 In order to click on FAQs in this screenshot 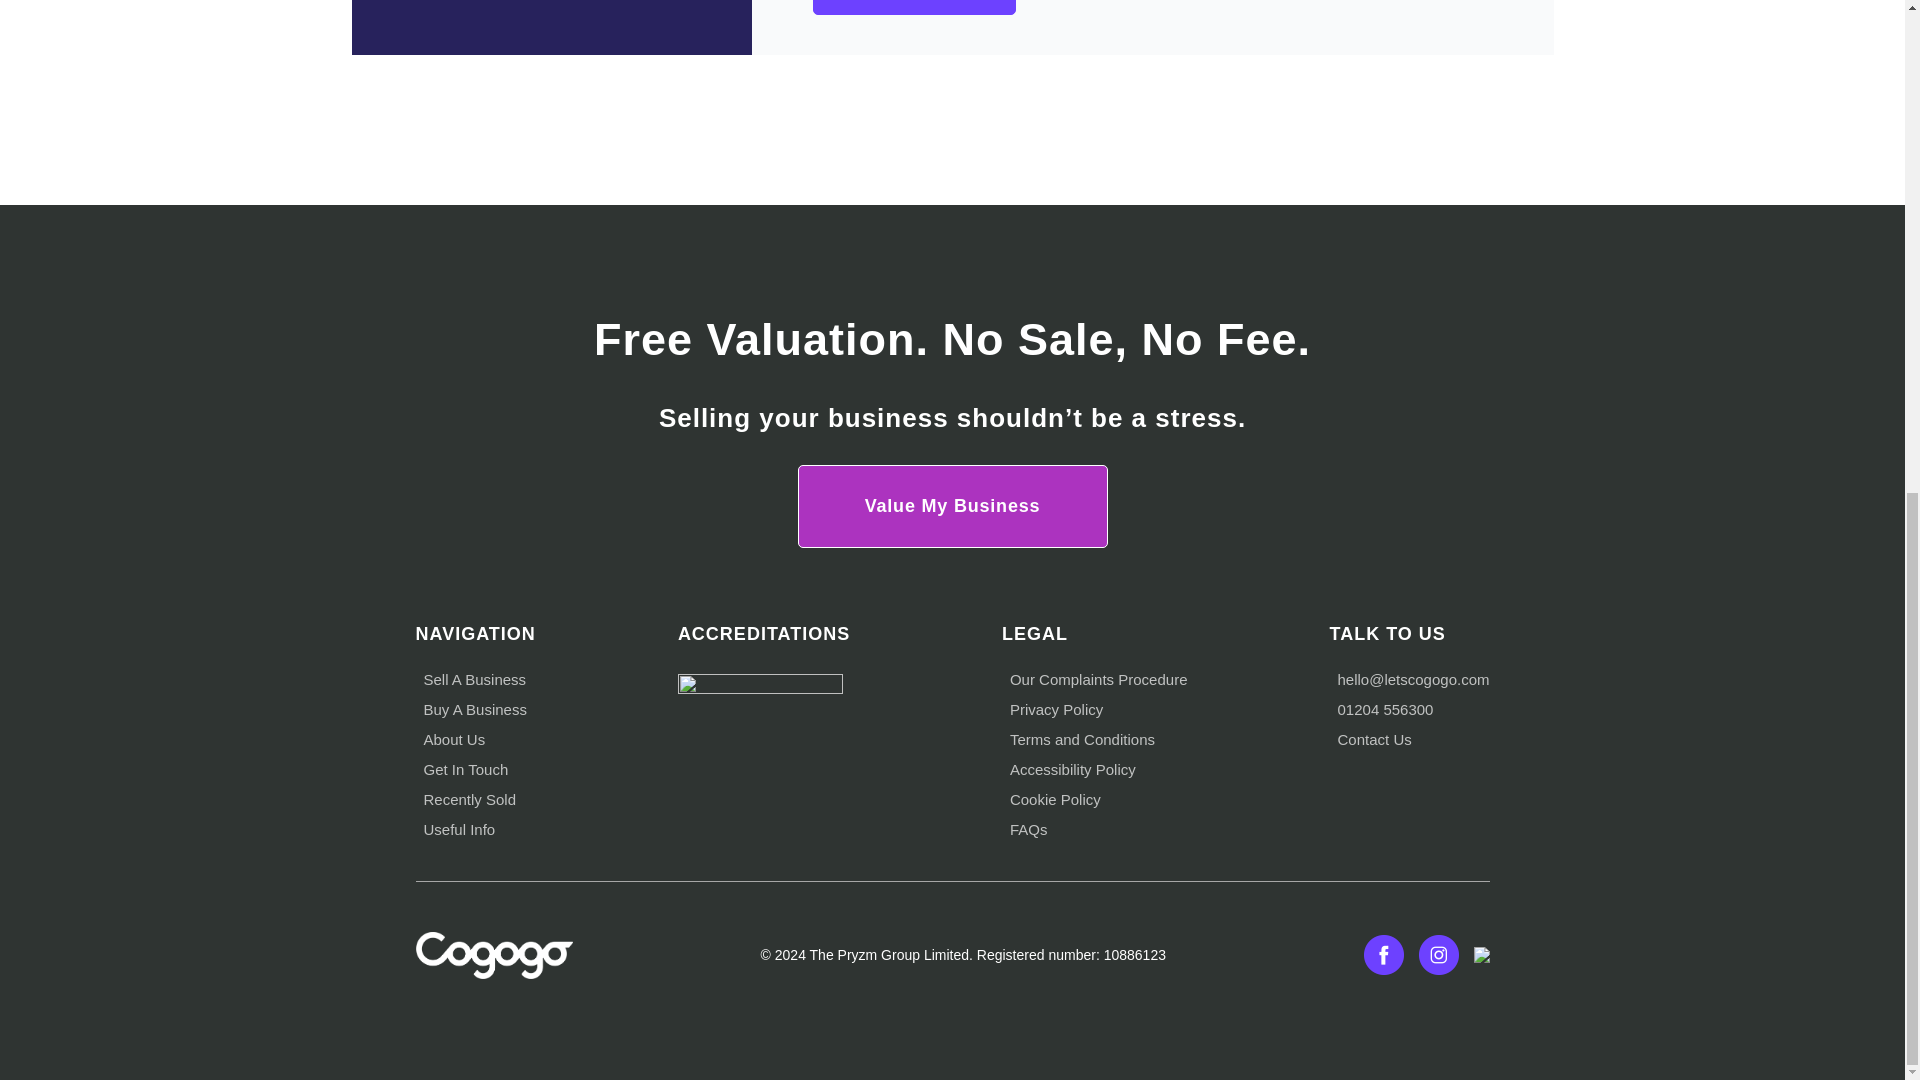, I will do `click(1028, 829)`.